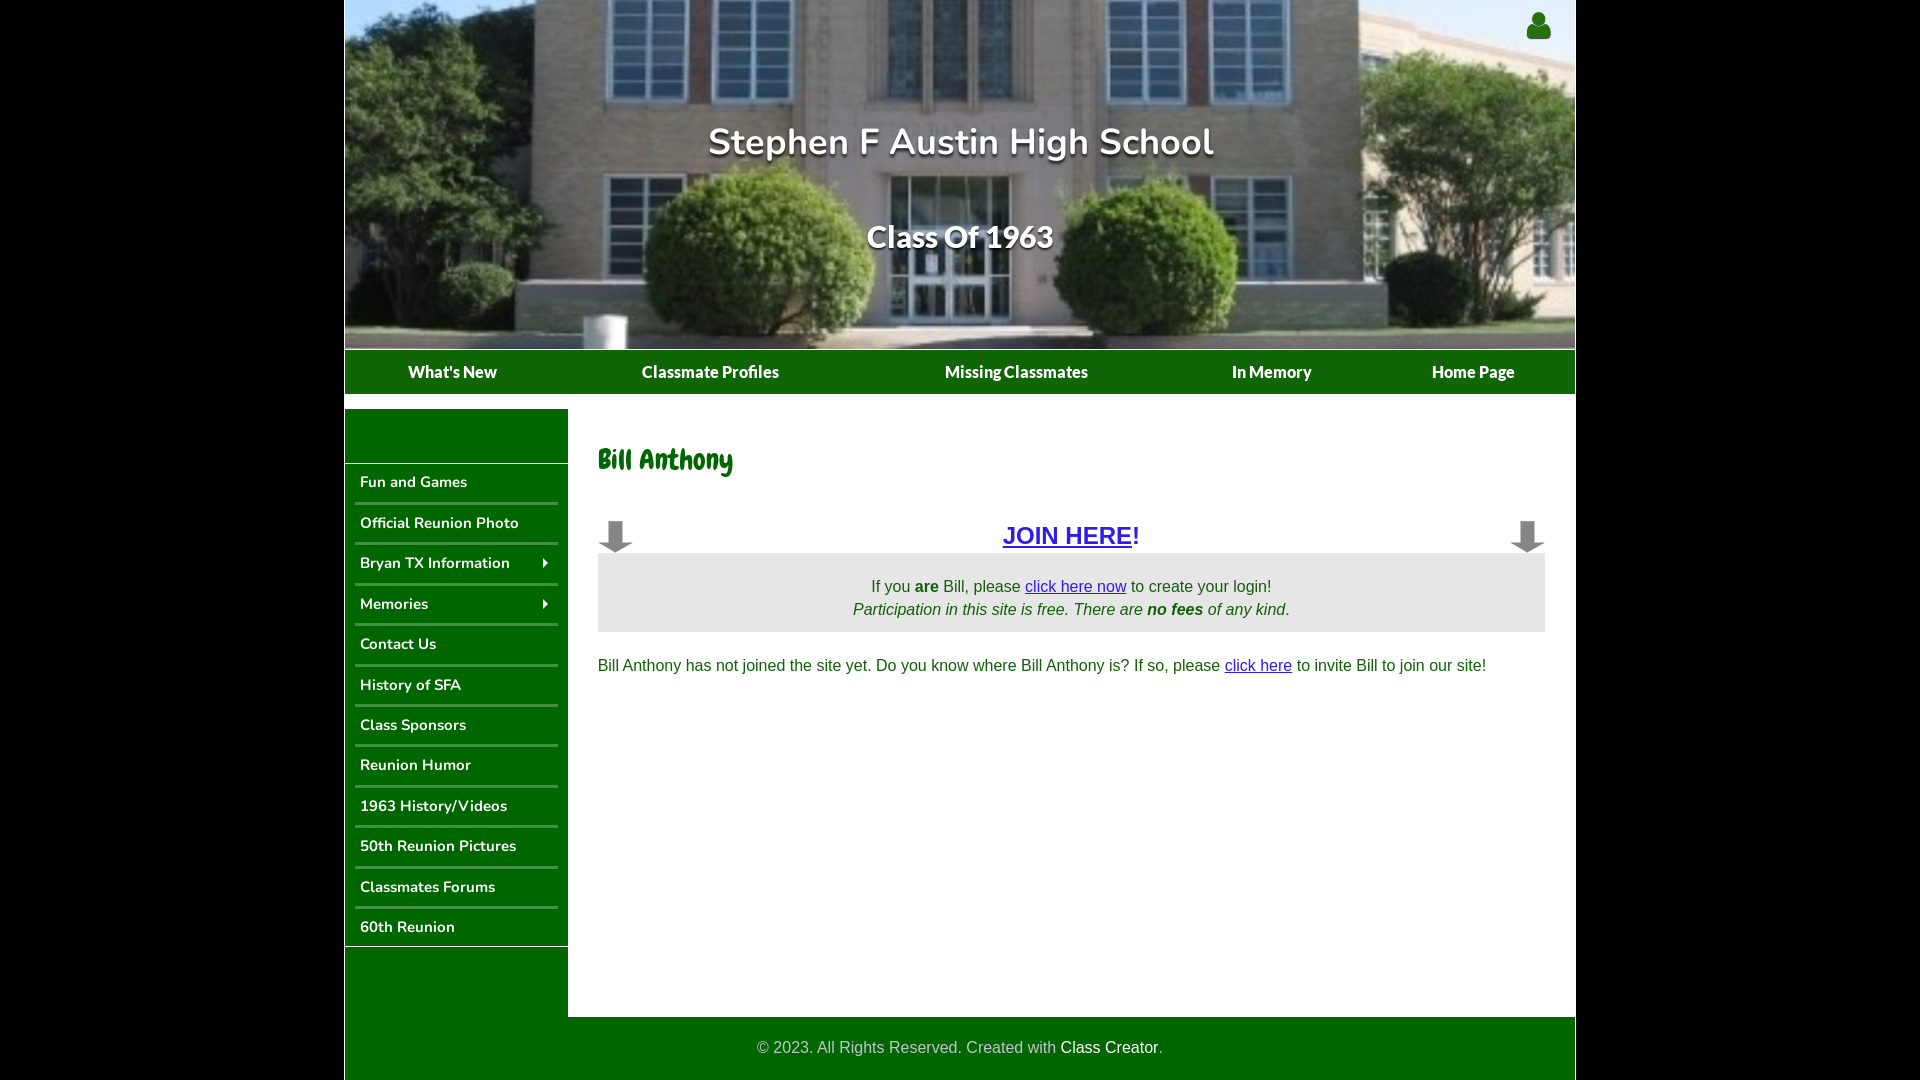 The height and width of the screenshot is (1080, 1920). Describe the element at coordinates (452, 372) in the screenshot. I see `What's New` at that location.